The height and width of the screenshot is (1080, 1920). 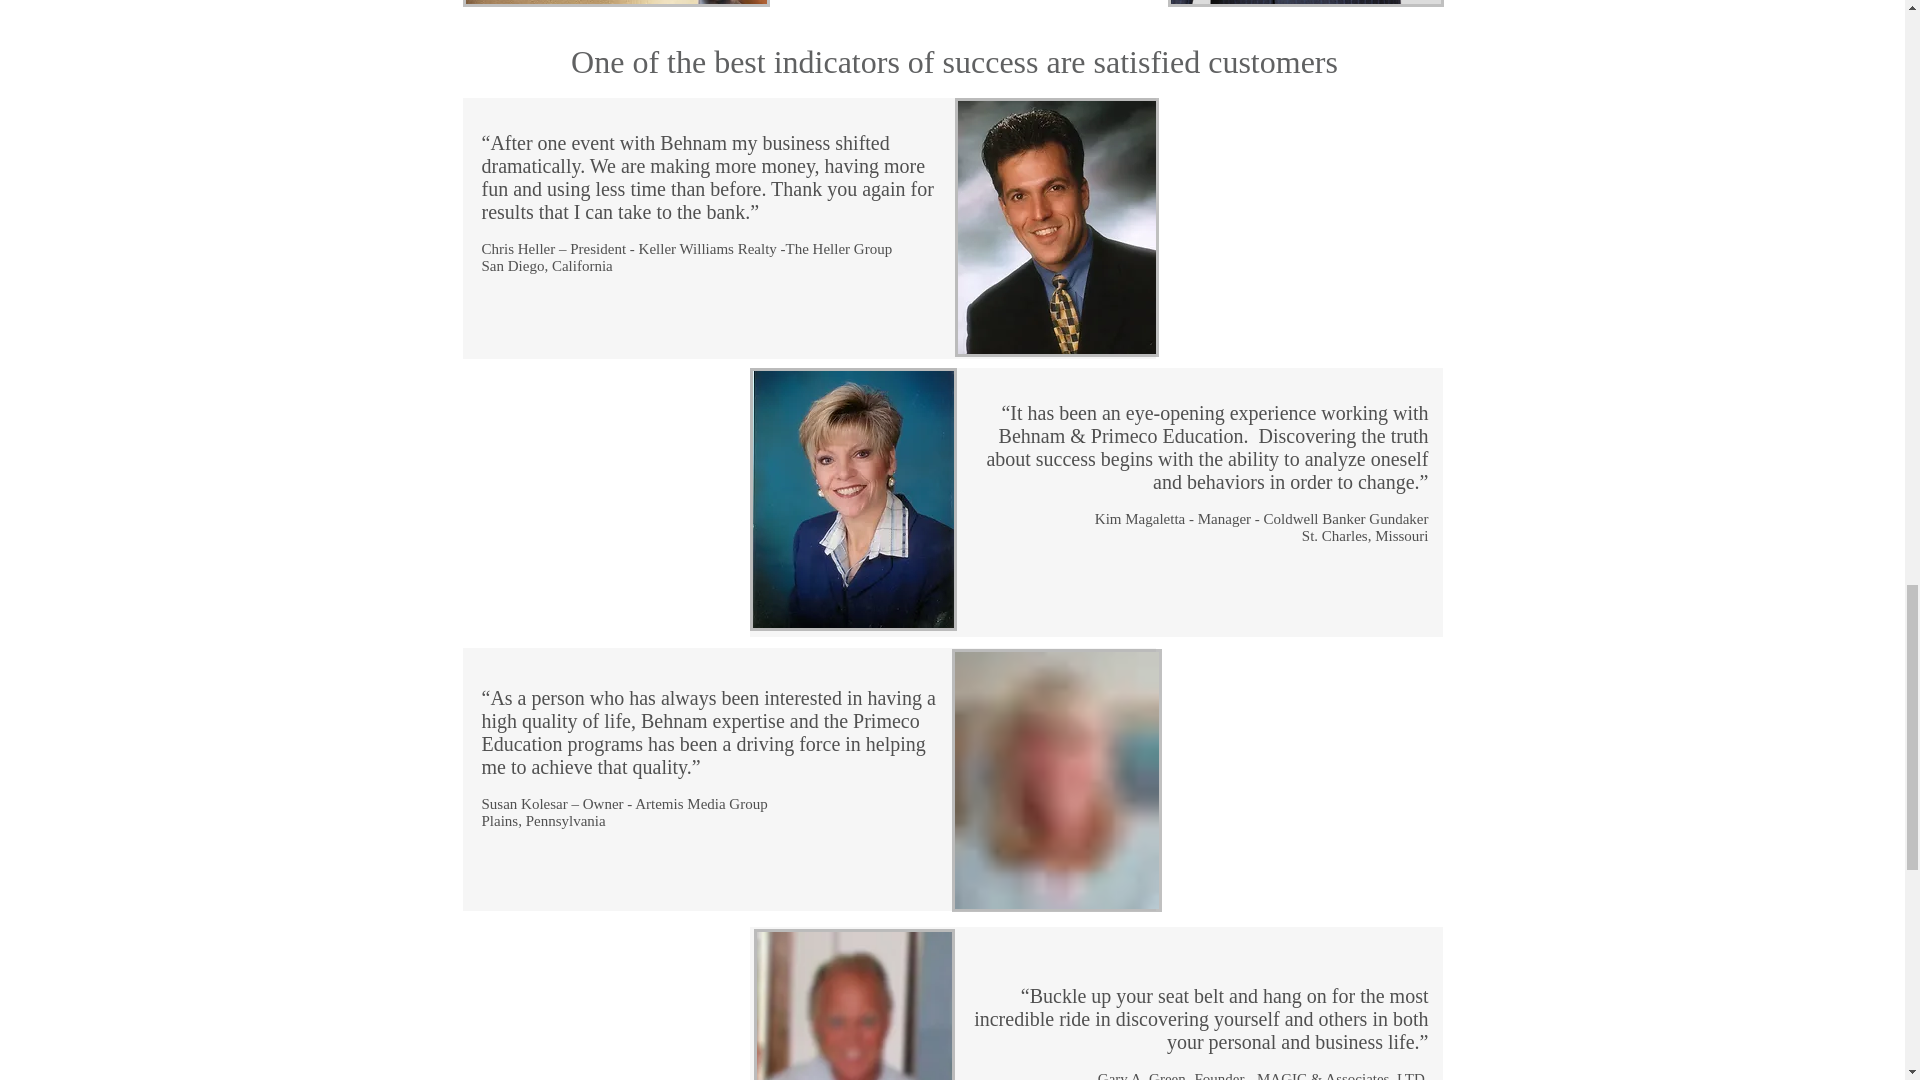 I want to click on Happy Customer, so click(x=853, y=499).